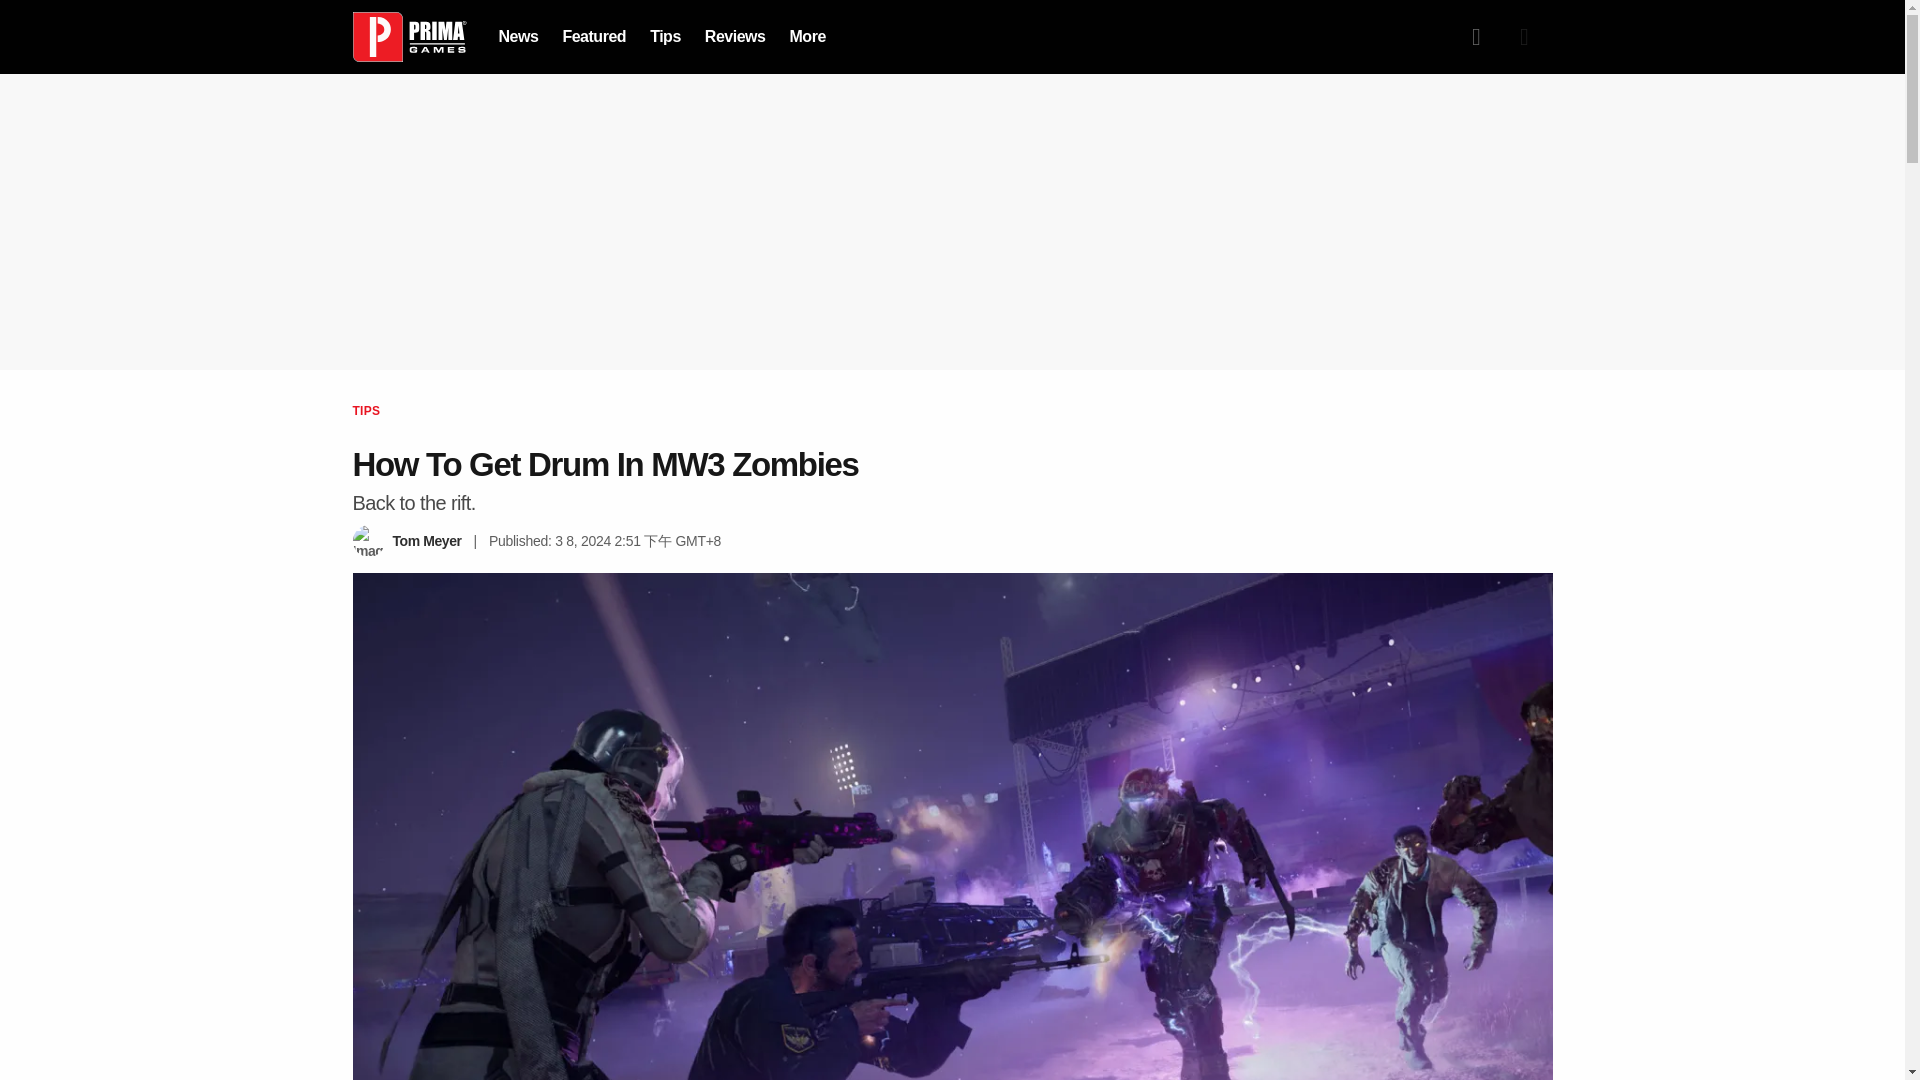 The image size is (1920, 1080). What do you see at coordinates (1475, 37) in the screenshot?
I see `Search` at bounding box center [1475, 37].